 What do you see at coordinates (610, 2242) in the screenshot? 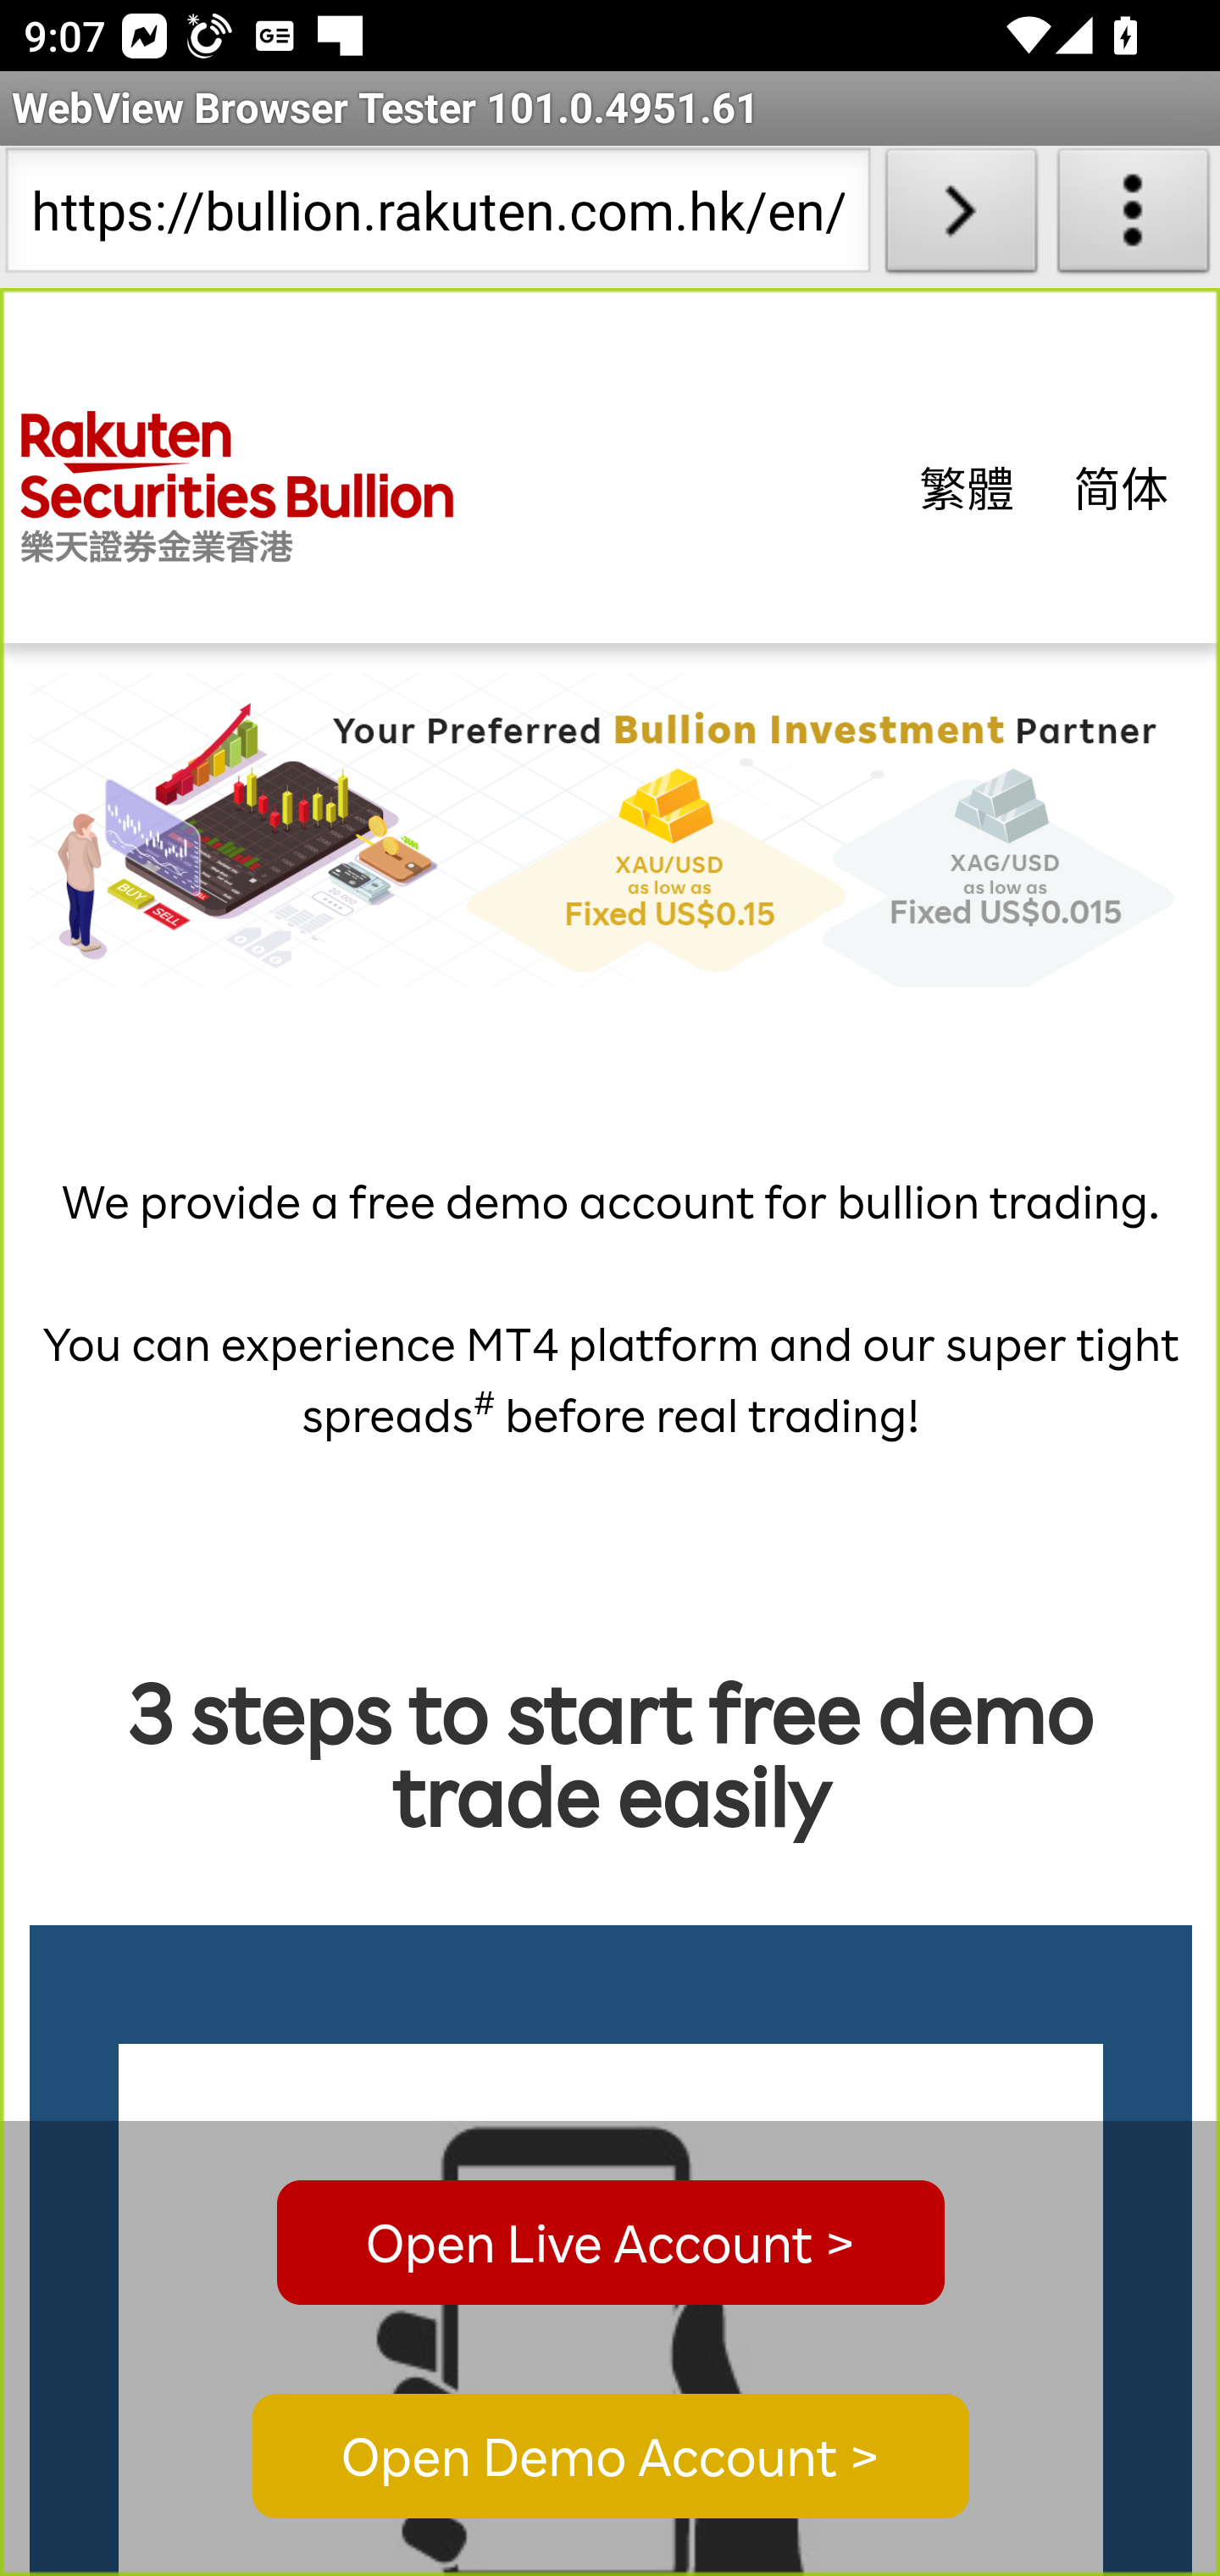
I see `Open Live Account >` at bounding box center [610, 2242].